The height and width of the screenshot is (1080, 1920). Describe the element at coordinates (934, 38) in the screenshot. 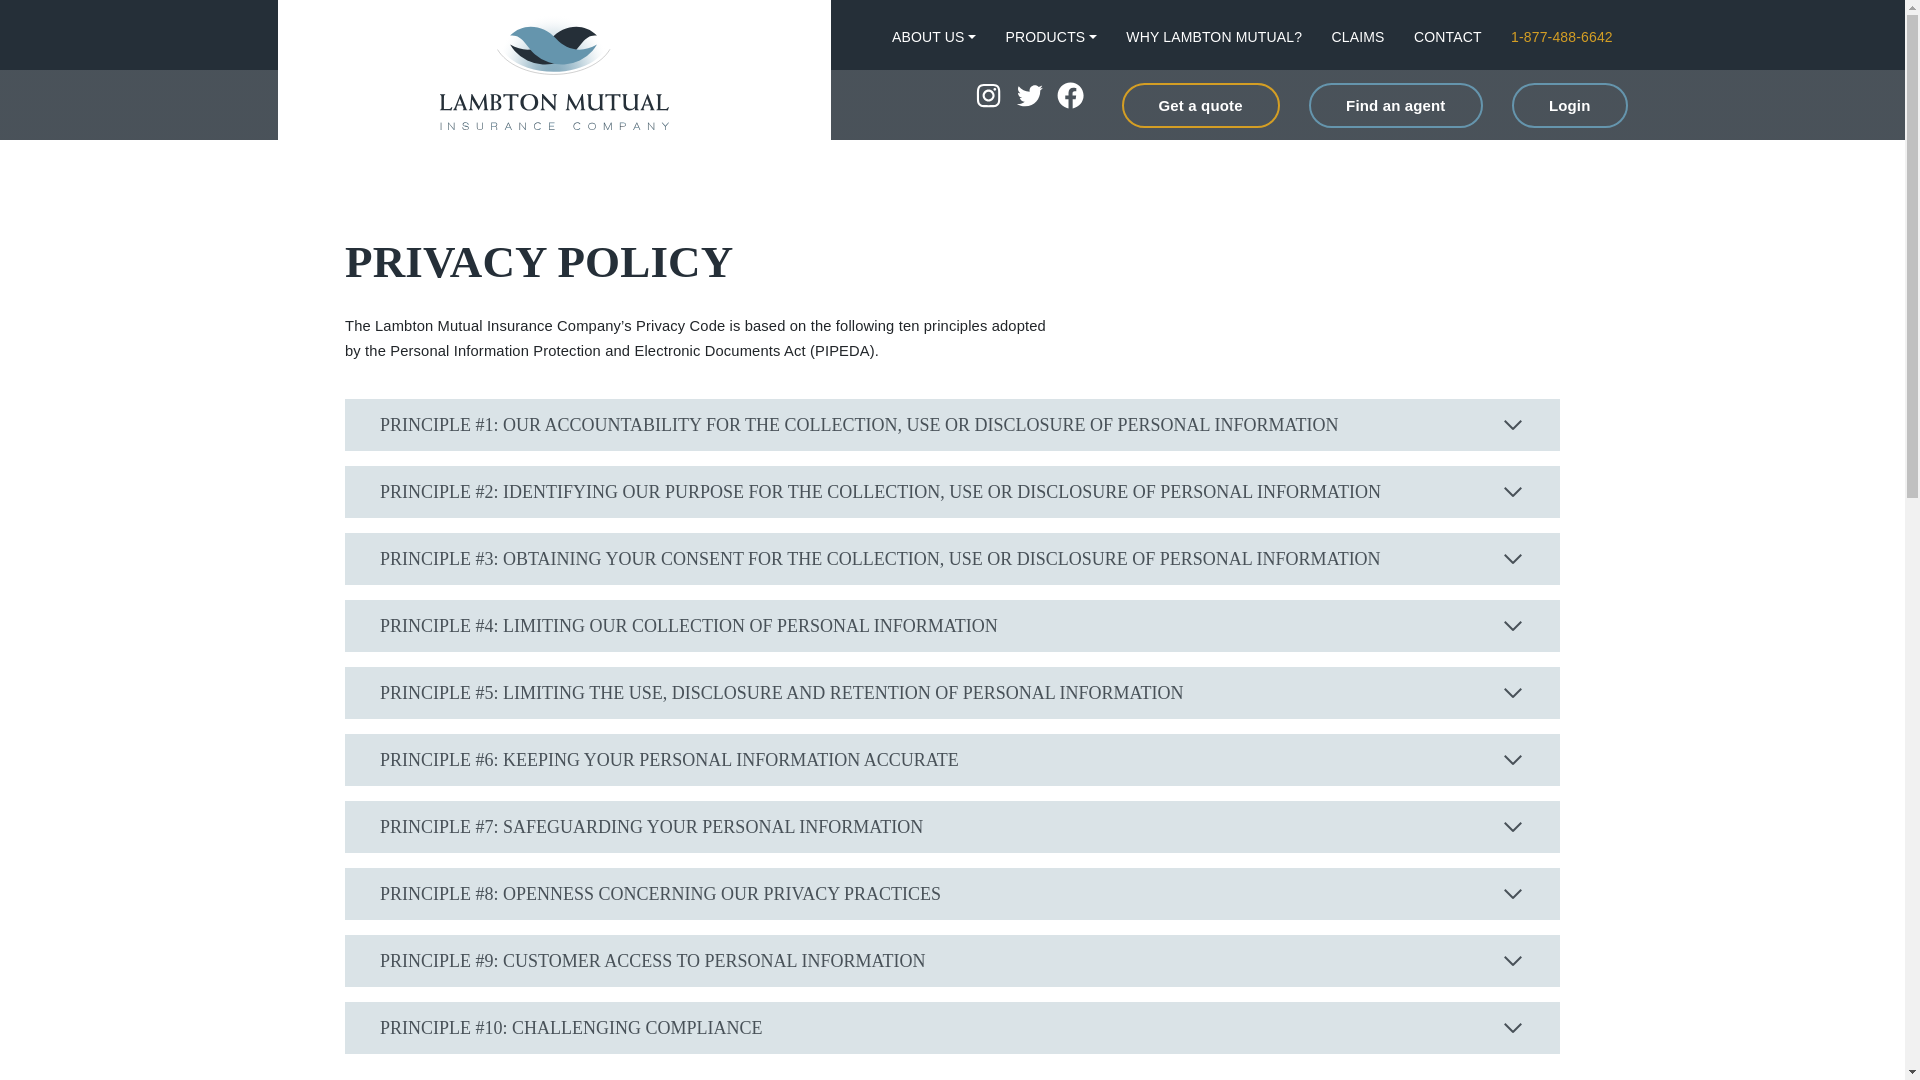

I see `ABOUT US` at that location.